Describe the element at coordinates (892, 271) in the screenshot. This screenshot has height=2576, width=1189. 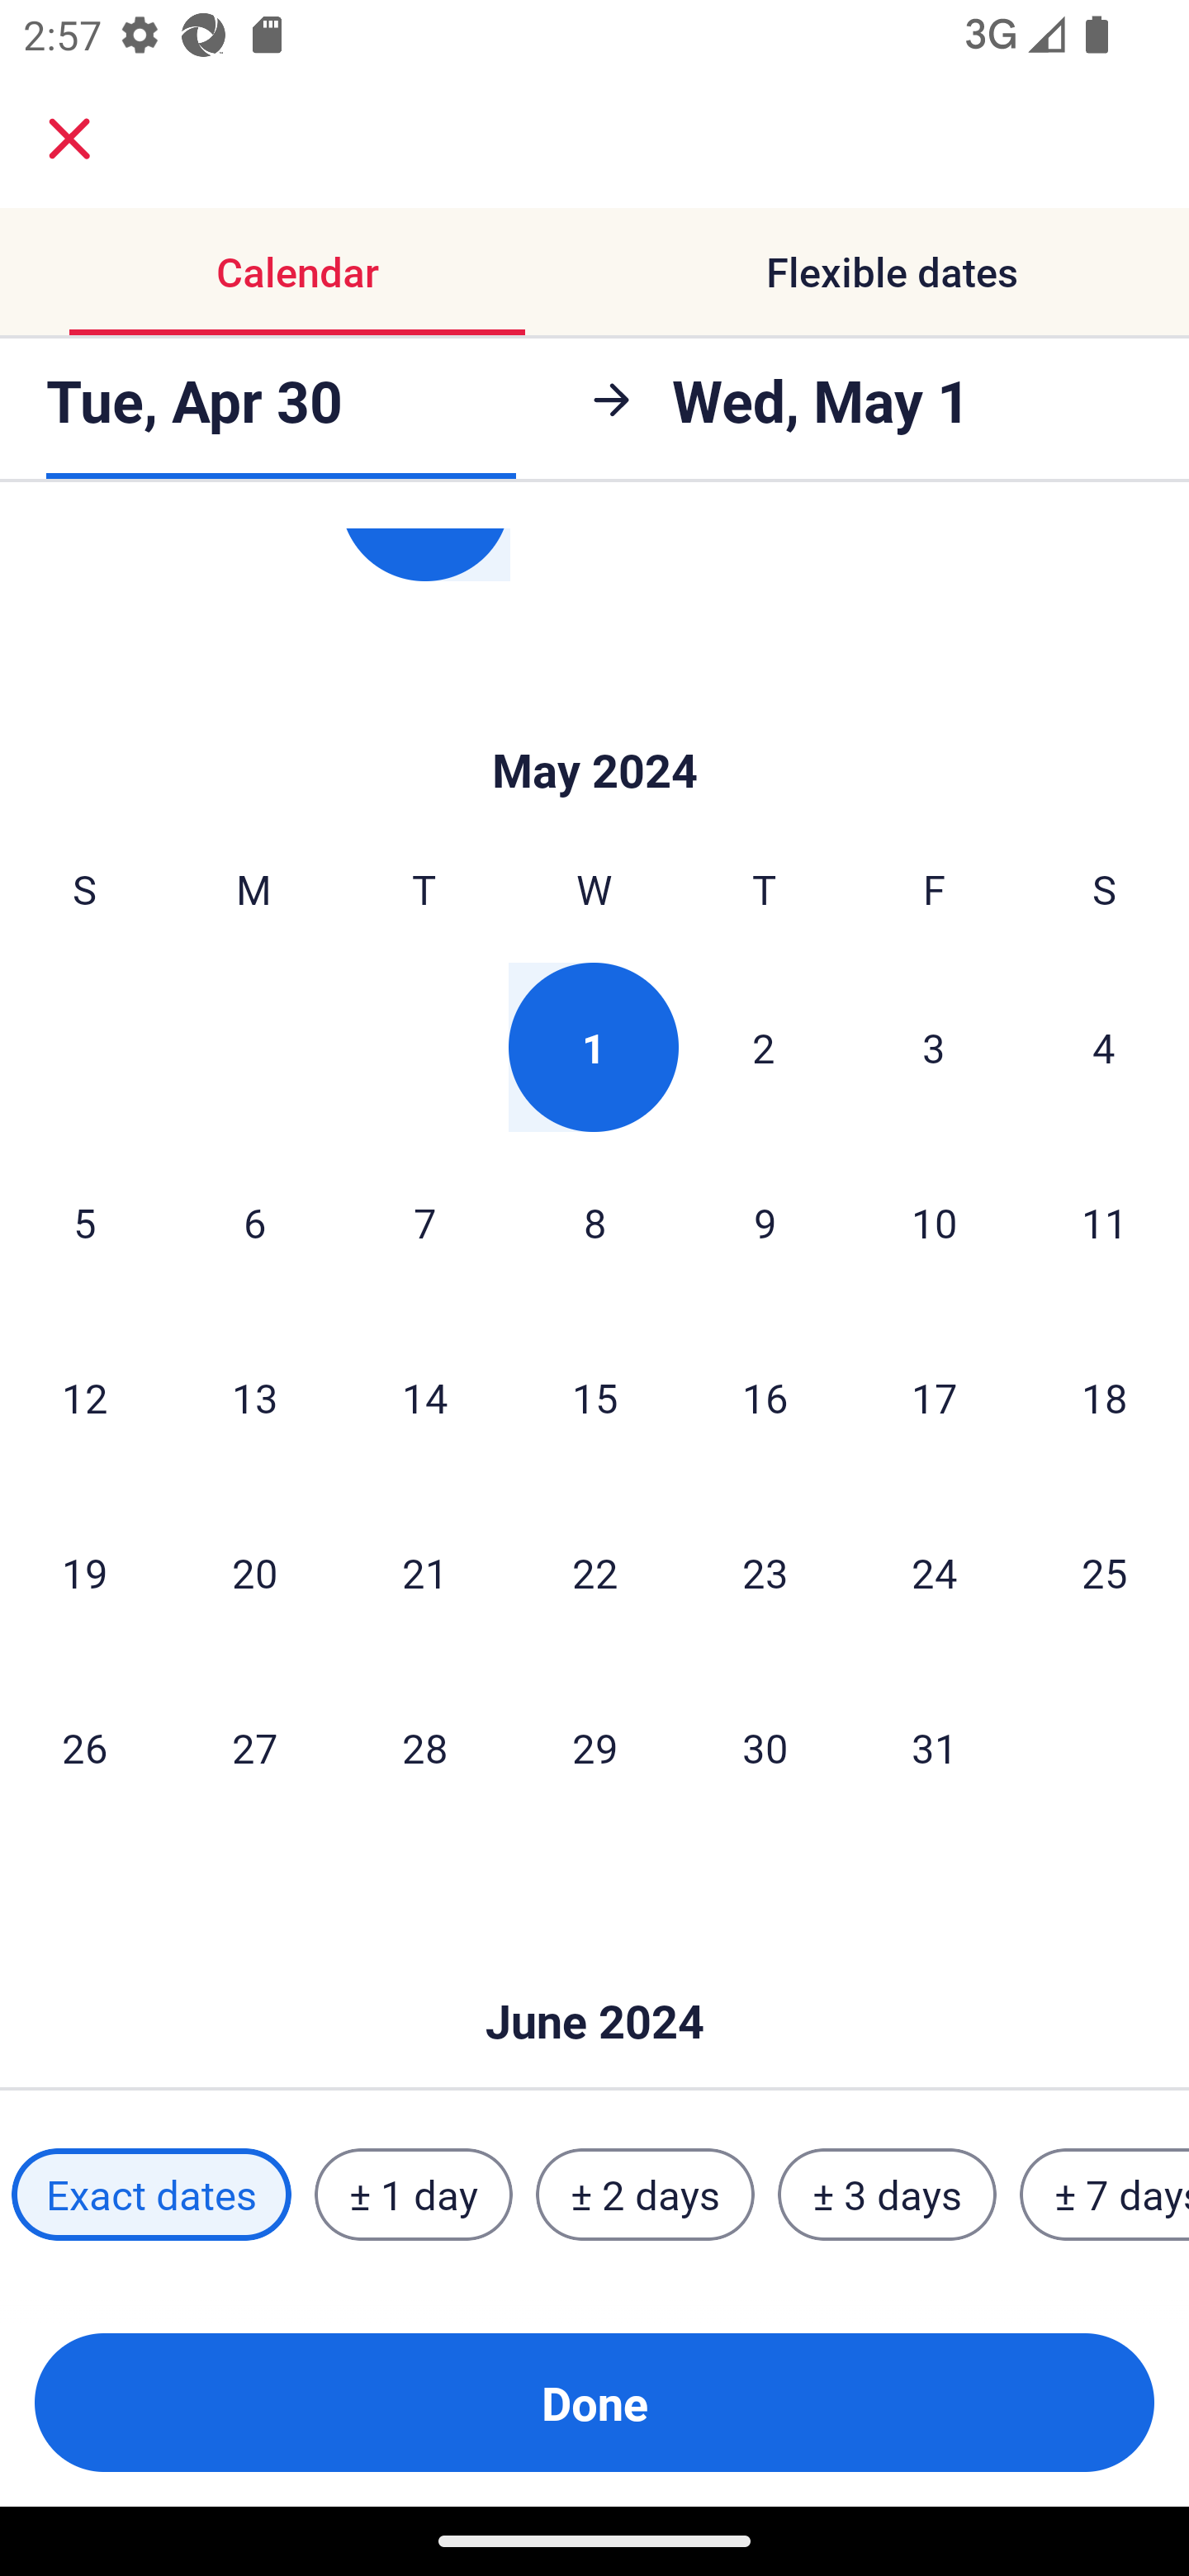
I see `Flexible dates` at that location.